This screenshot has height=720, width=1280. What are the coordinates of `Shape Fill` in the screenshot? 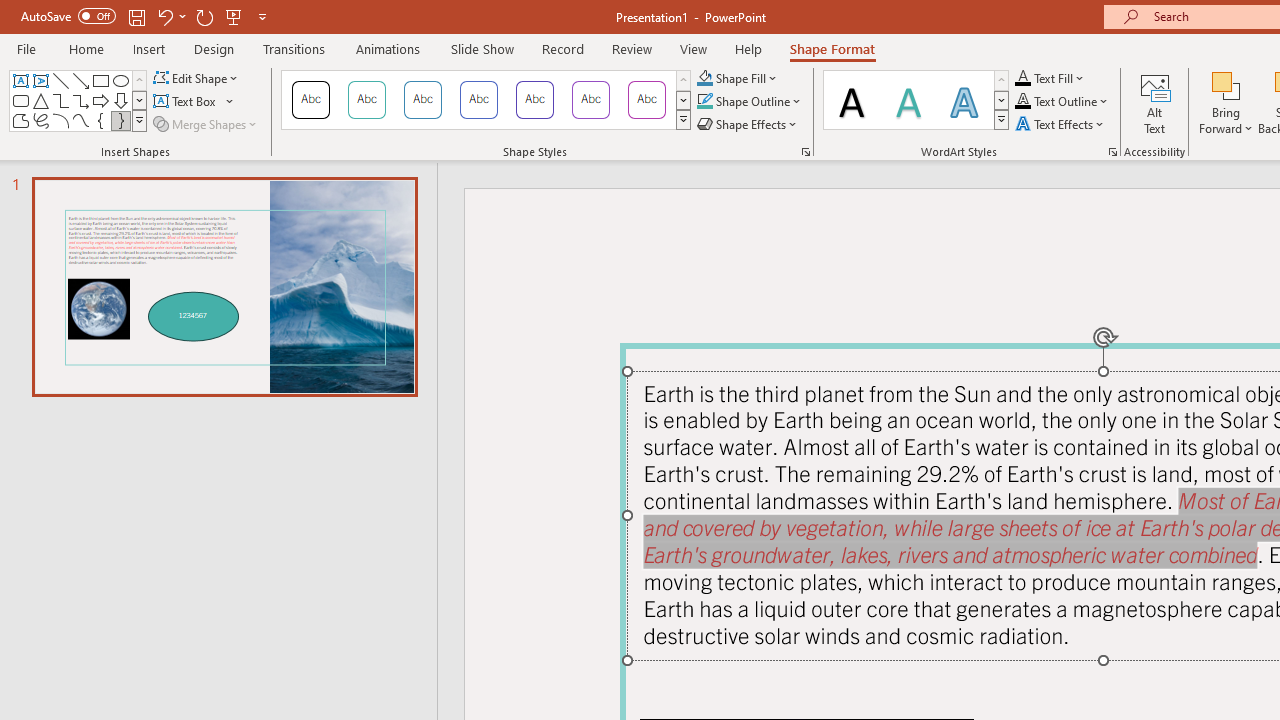 It's located at (738, 78).